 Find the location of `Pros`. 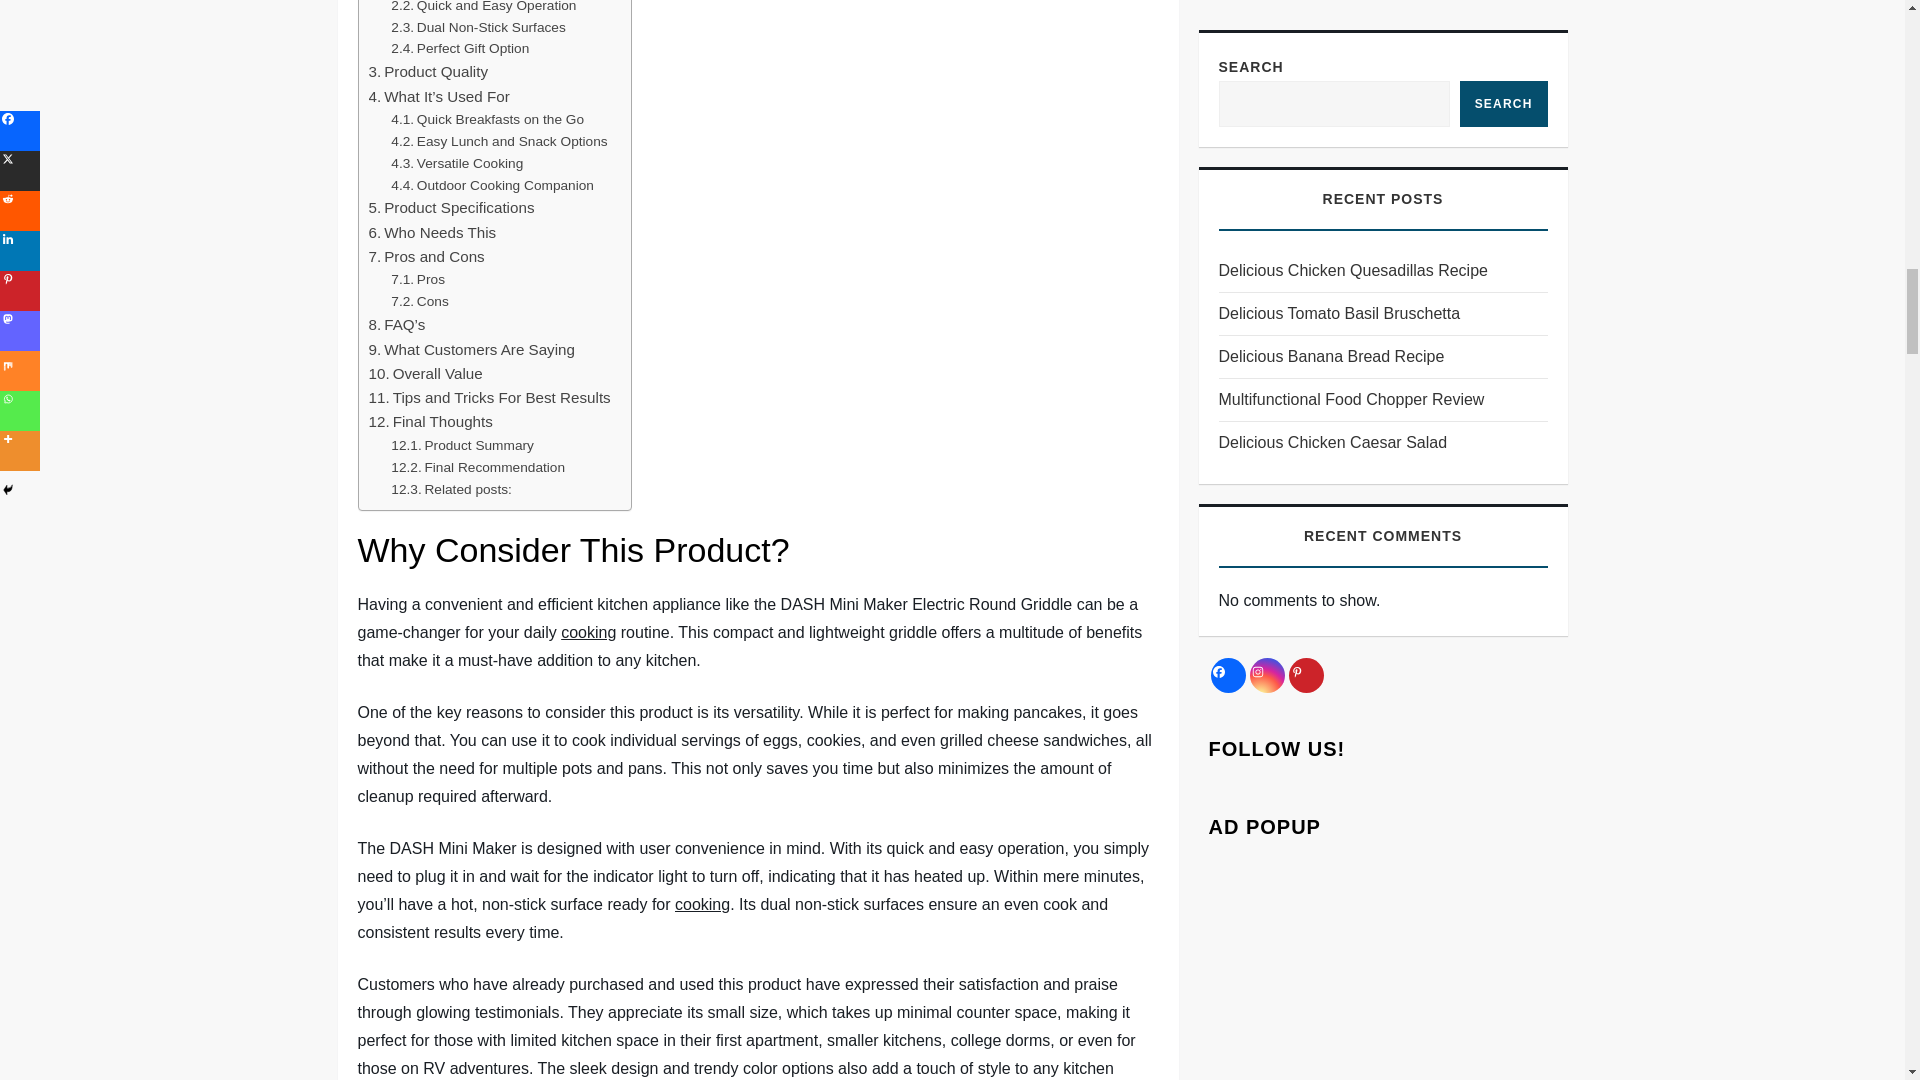

Pros is located at coordinates (418, 279).